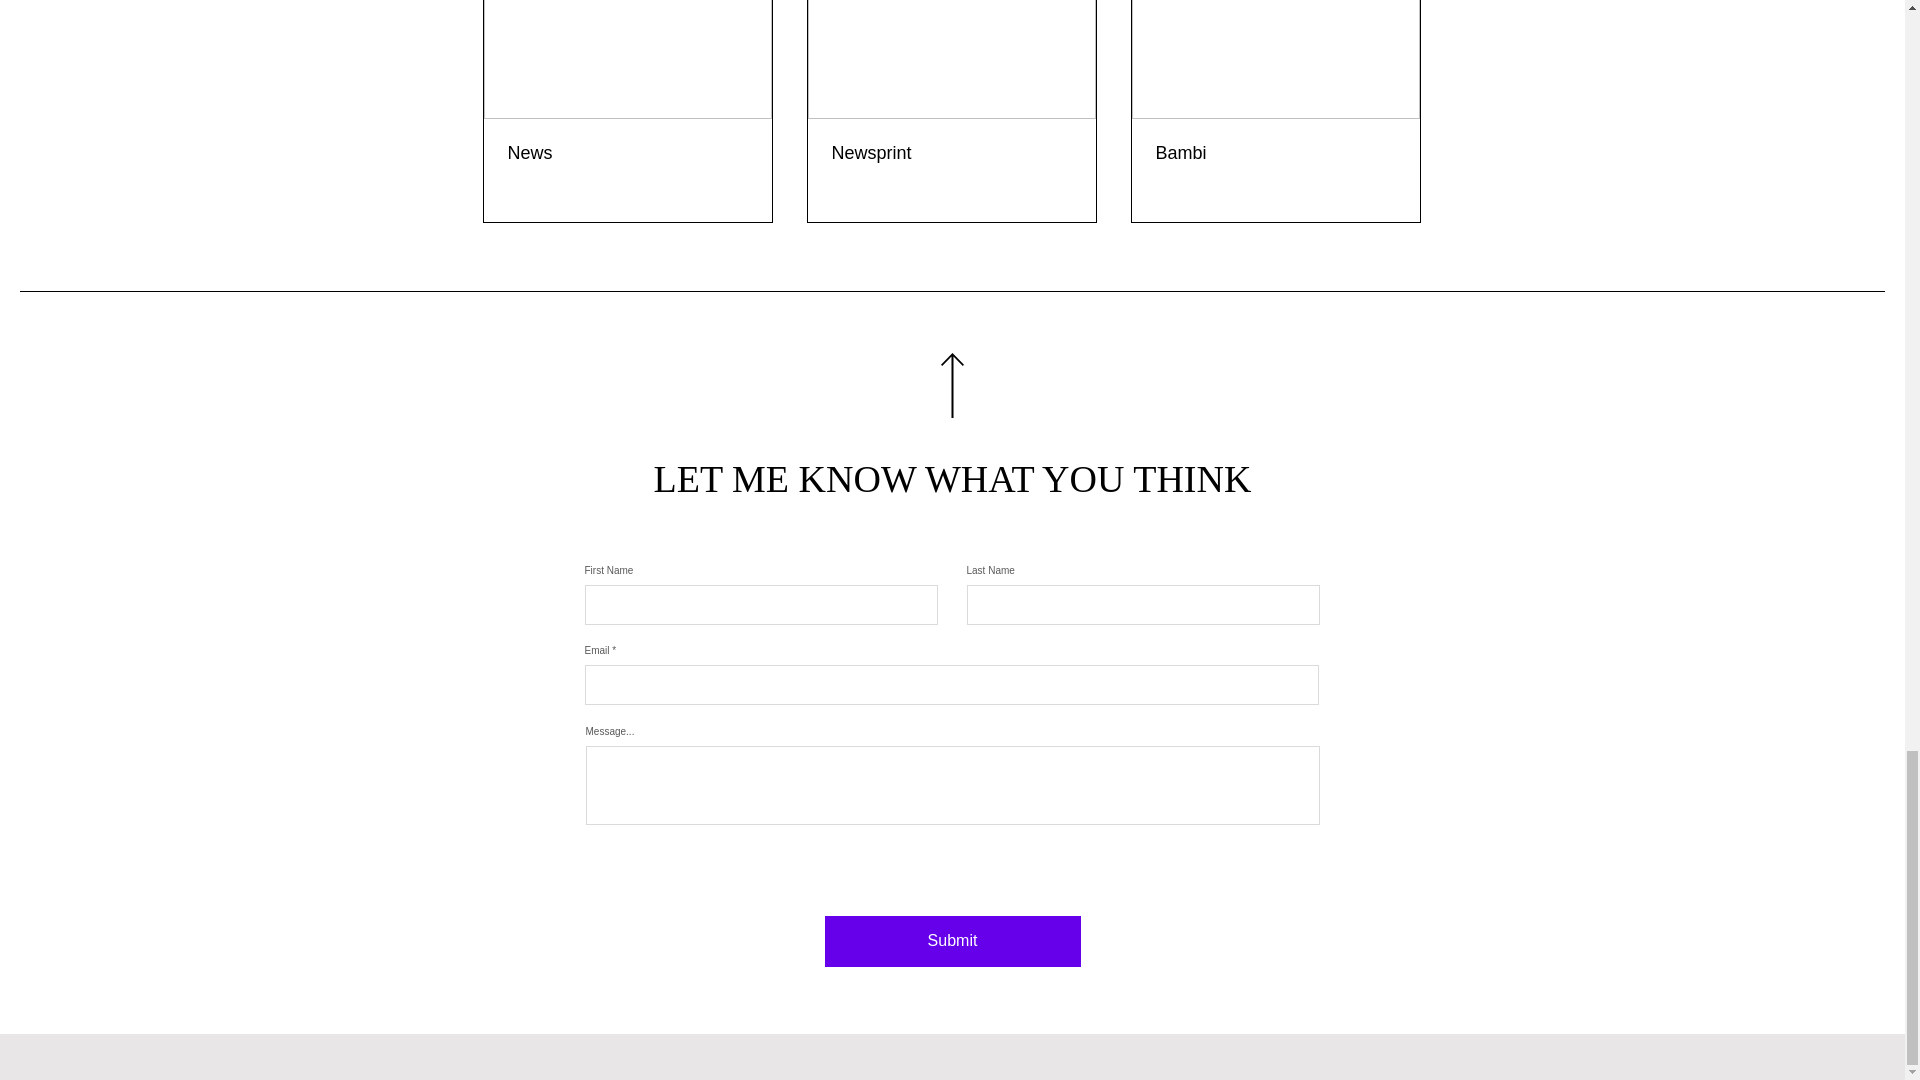 The height and width of the screenshot is (1080, 1920). I want to click on Bambi, so click(1275, 153).